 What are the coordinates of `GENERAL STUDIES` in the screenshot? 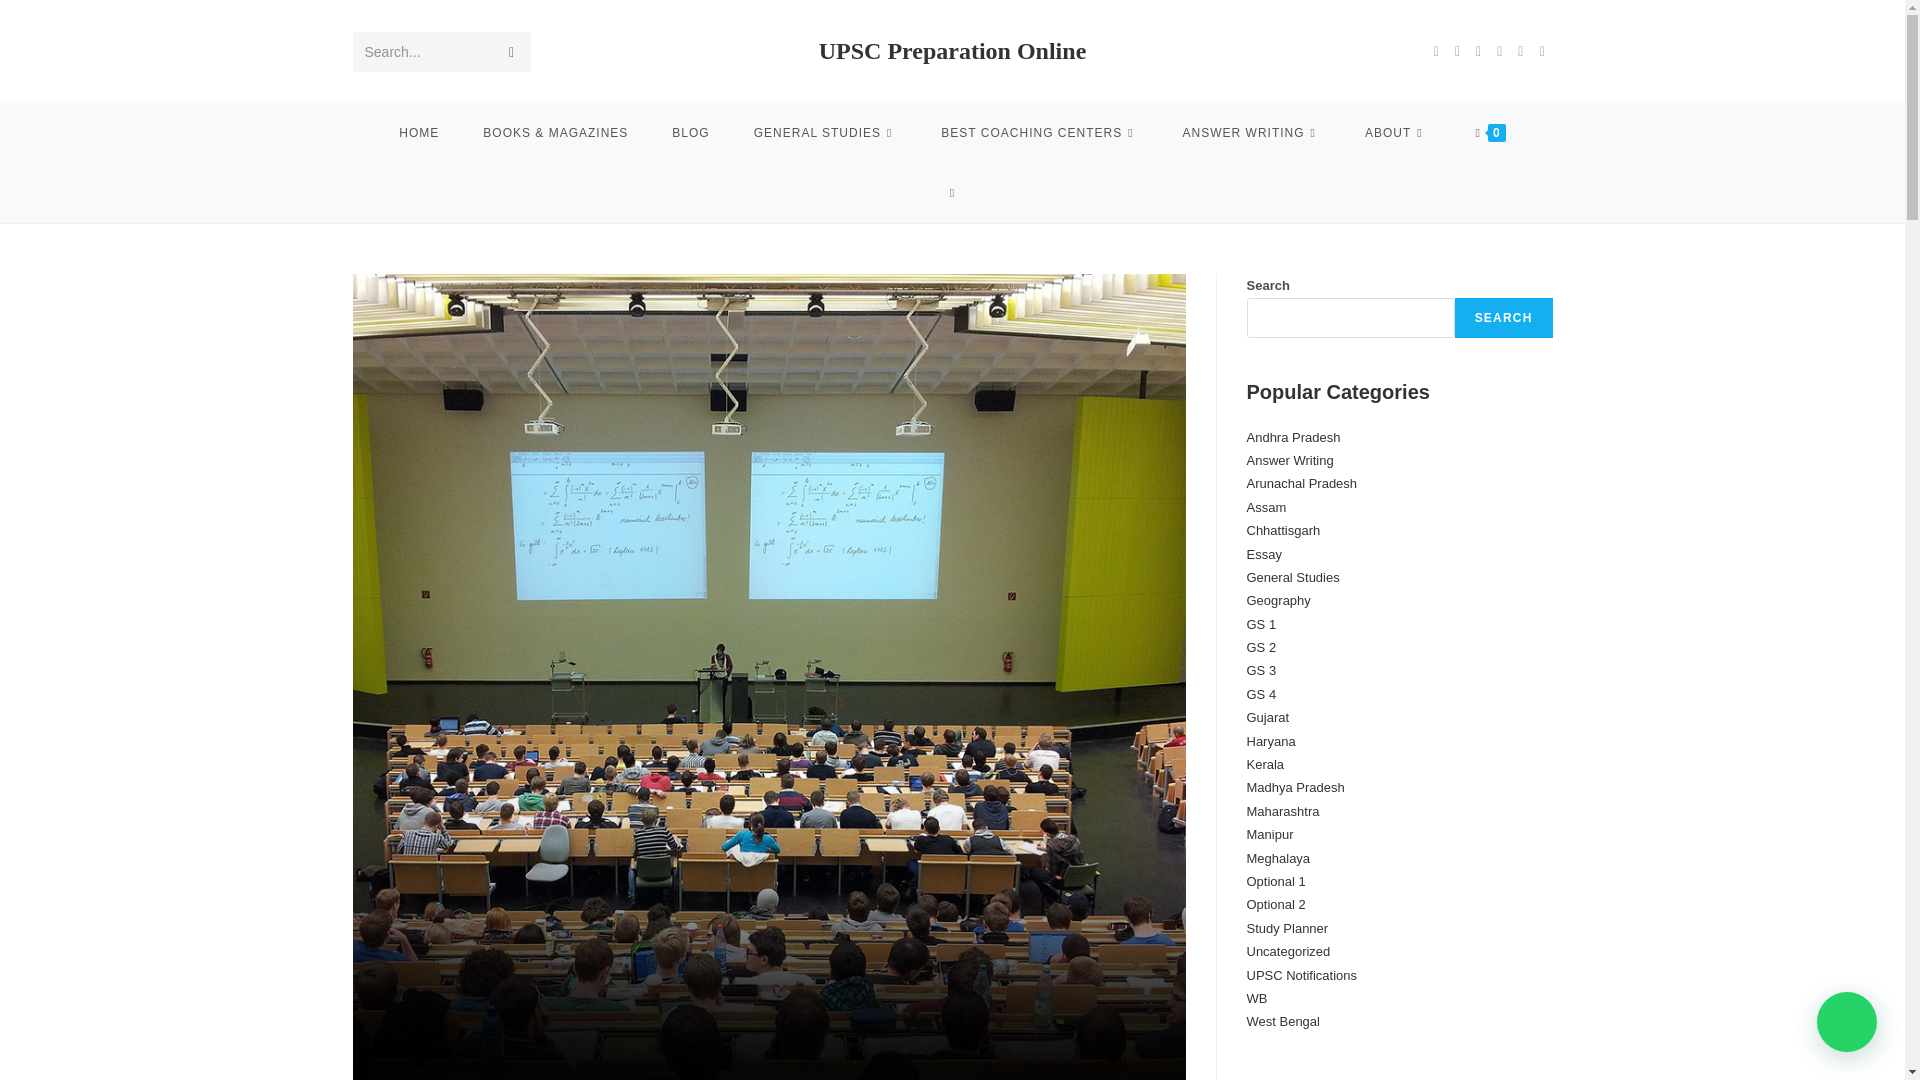 It's located at (825, 132).